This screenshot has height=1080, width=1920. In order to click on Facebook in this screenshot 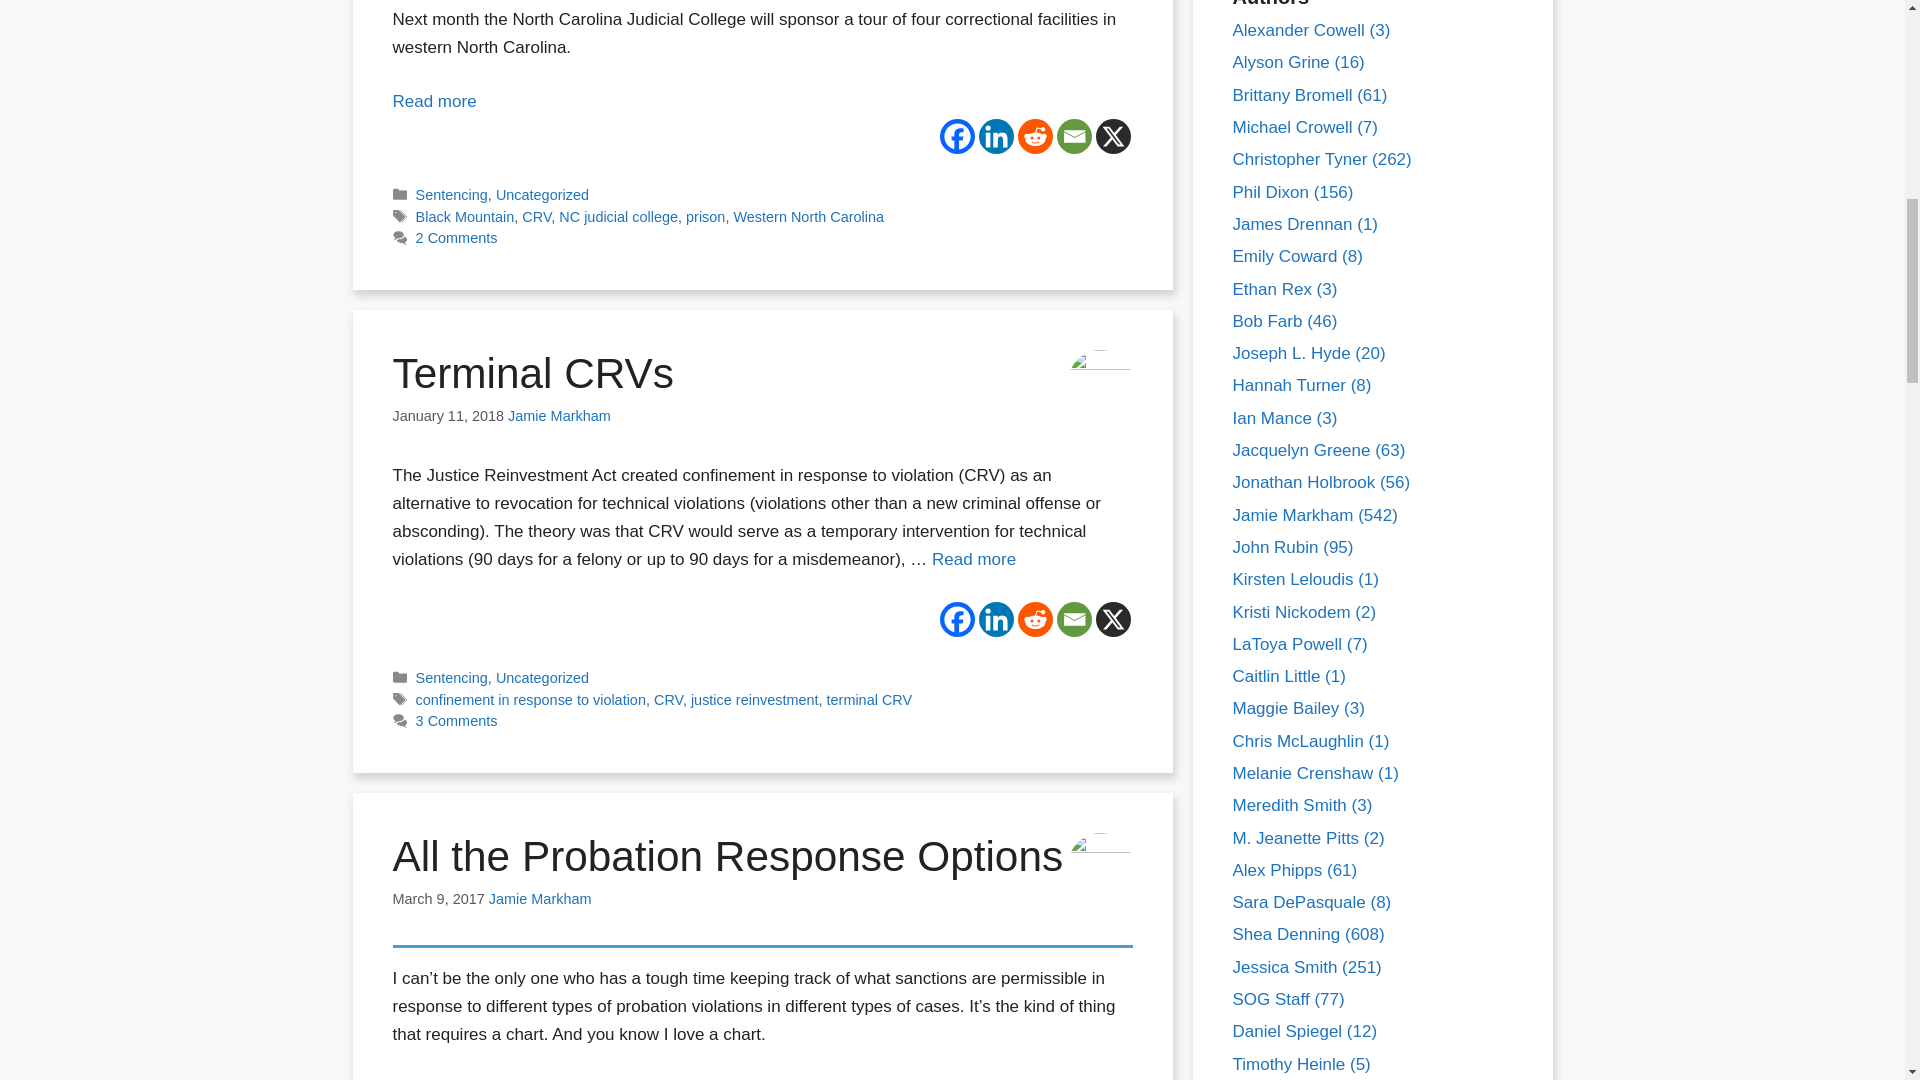, I will do `click(958, 136)`.